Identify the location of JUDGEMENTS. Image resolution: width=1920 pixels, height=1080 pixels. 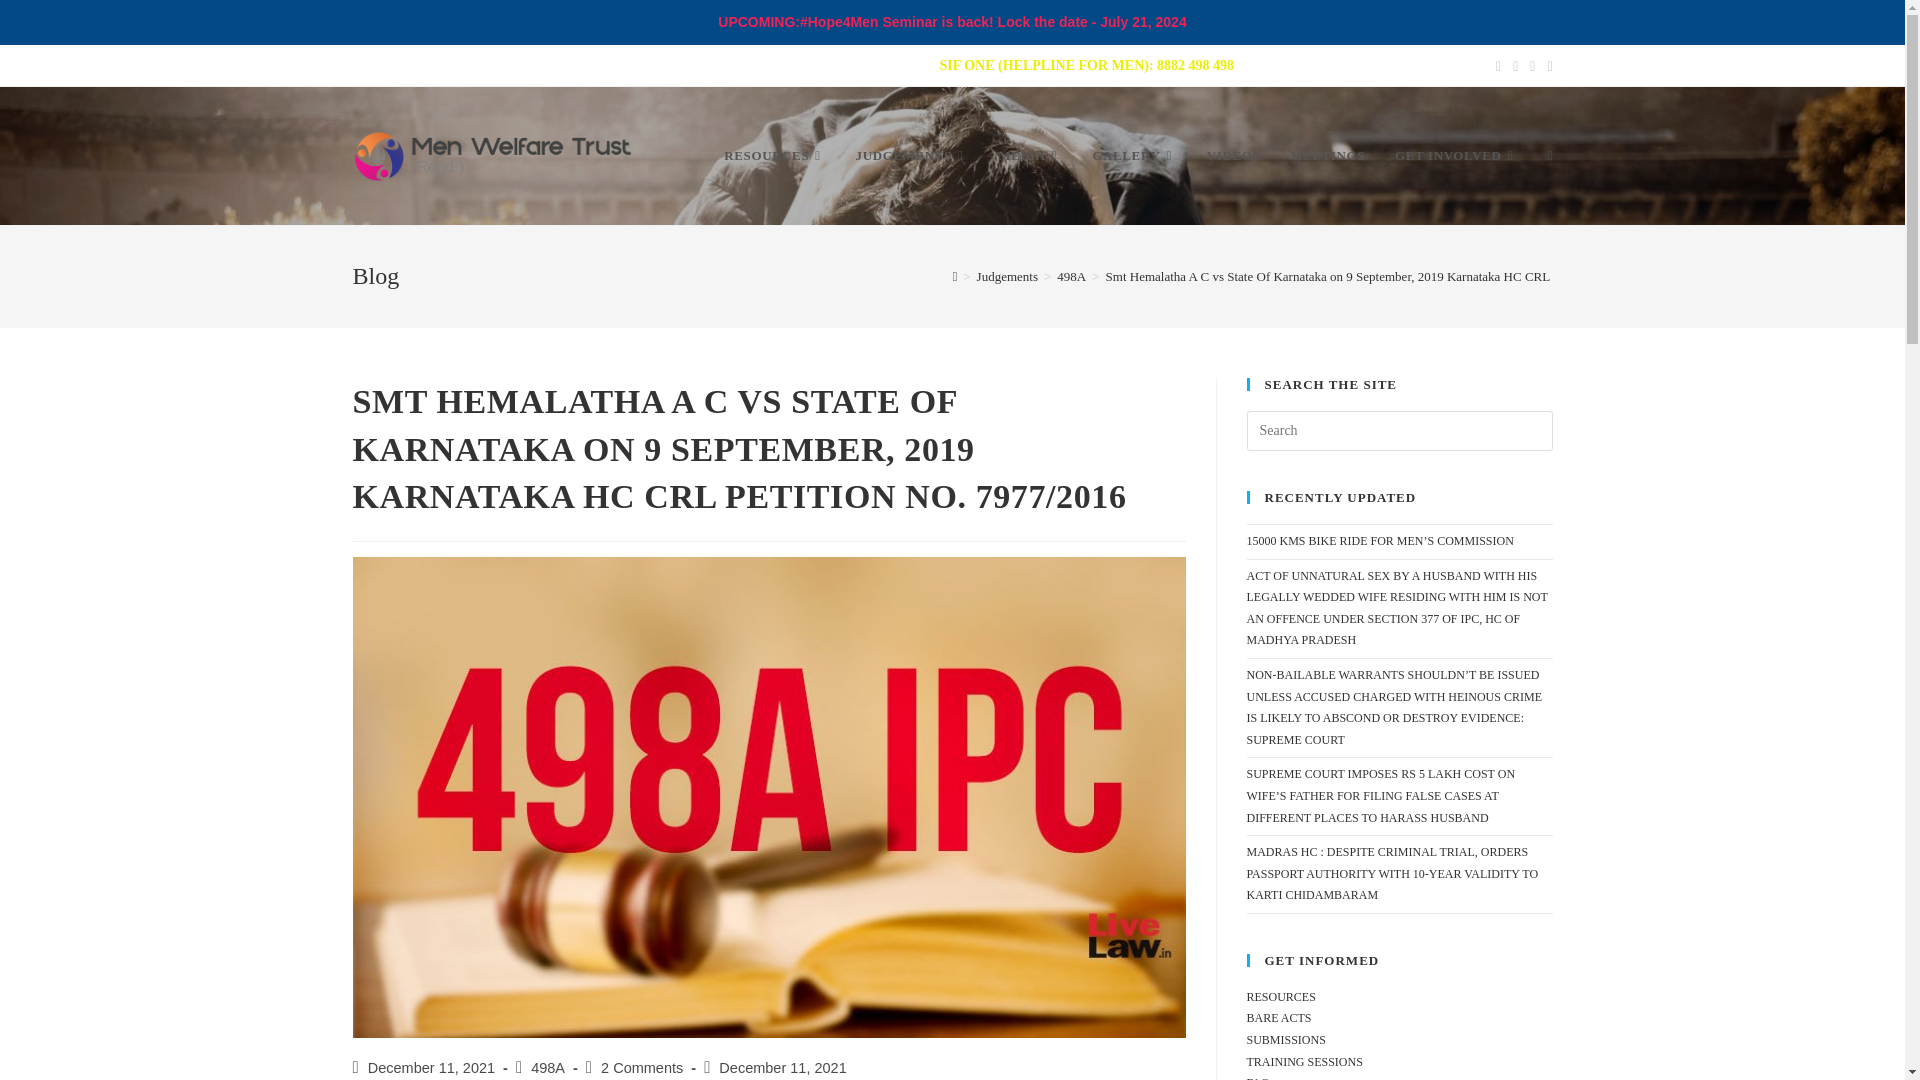
(912, 156).